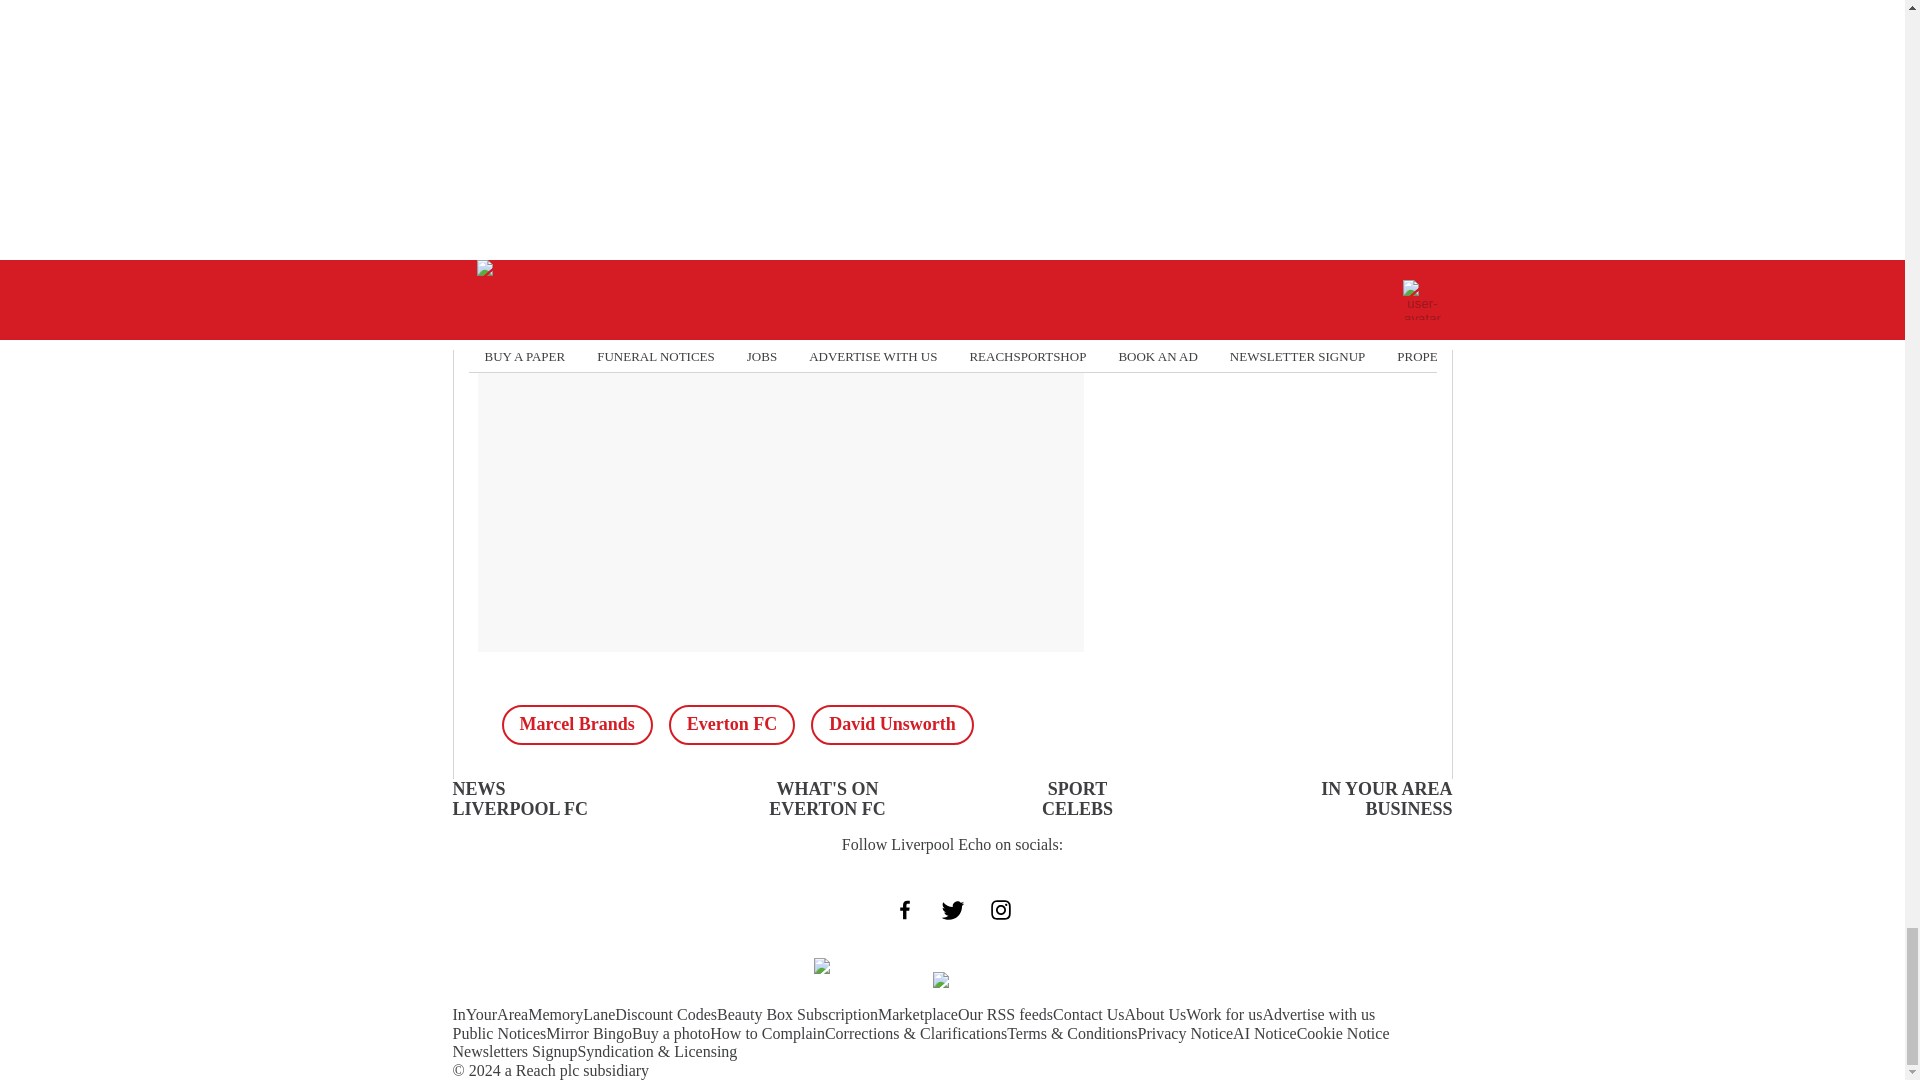 This screenshot has height=1080, width=1920. I want to click on Everton FC, so click(731, 725).